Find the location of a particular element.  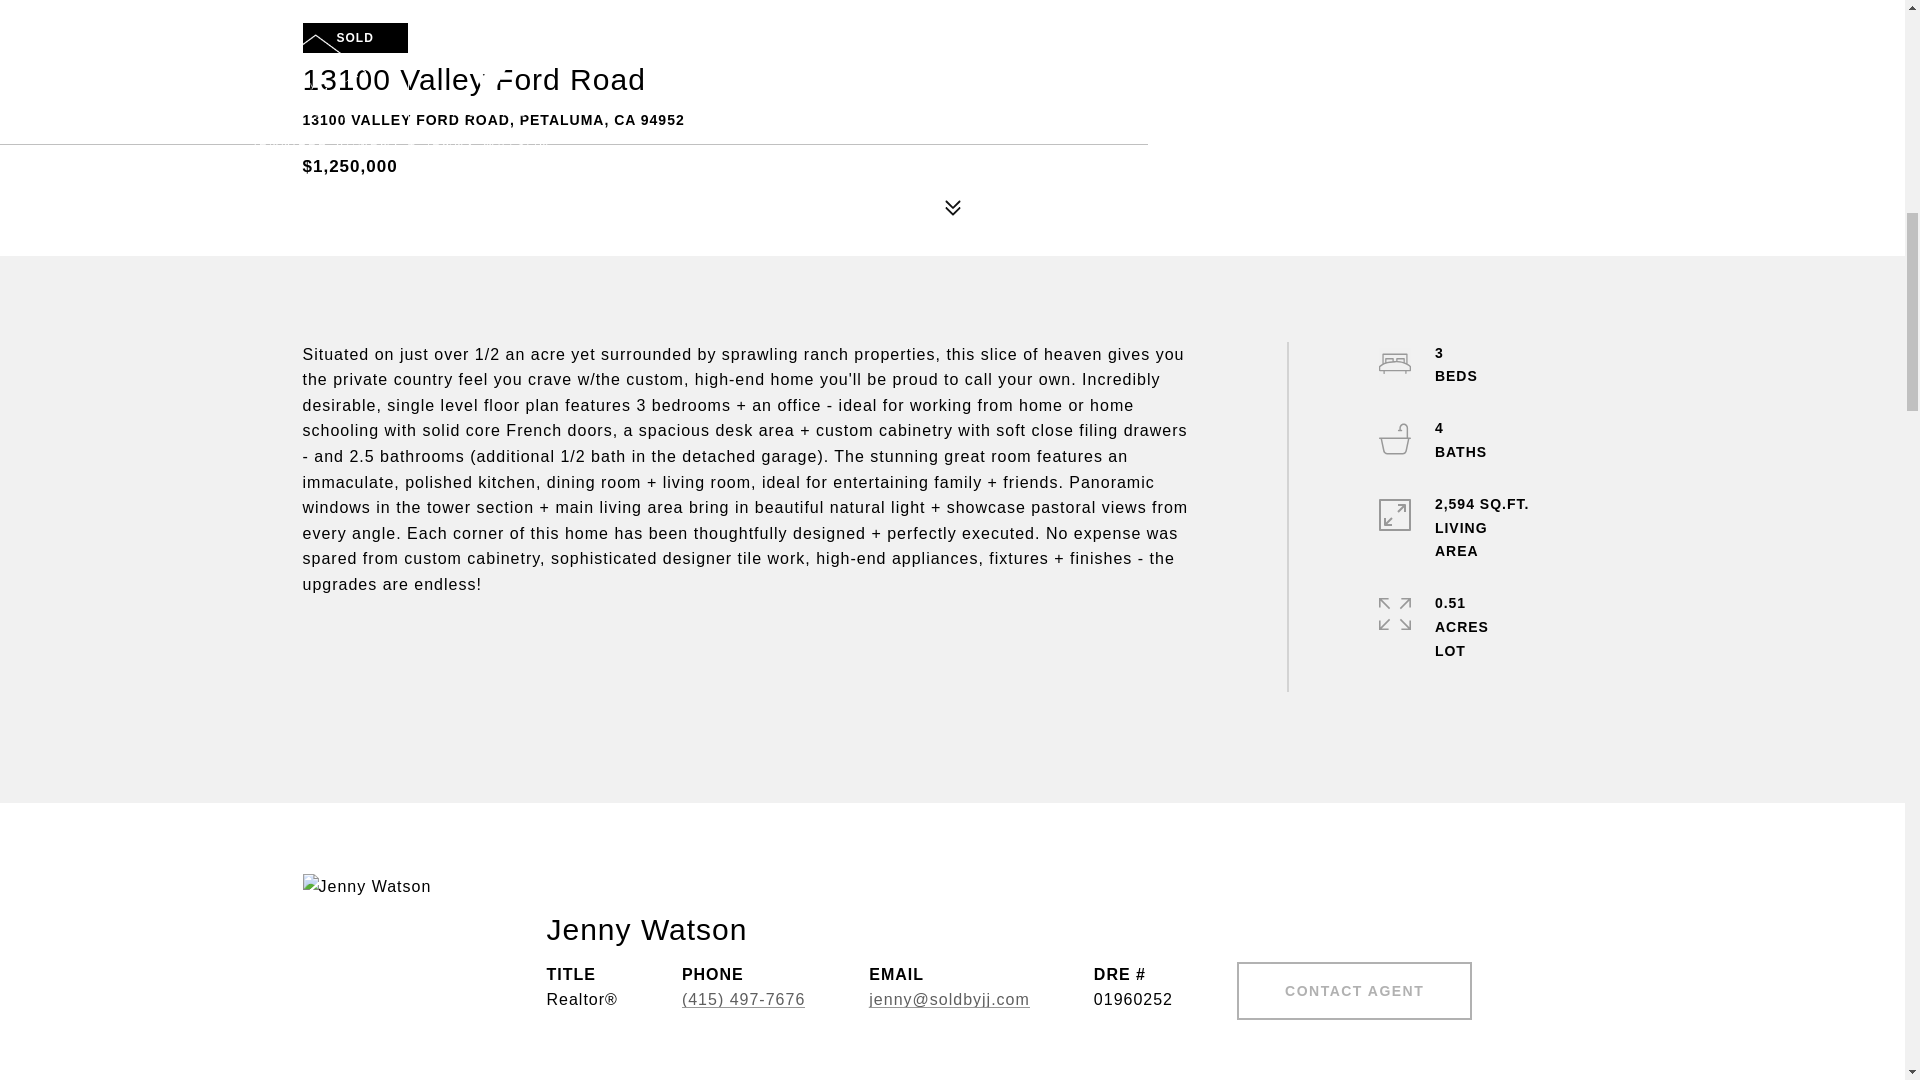

CONTACT AGENT is located at coordinates (1354, 990).